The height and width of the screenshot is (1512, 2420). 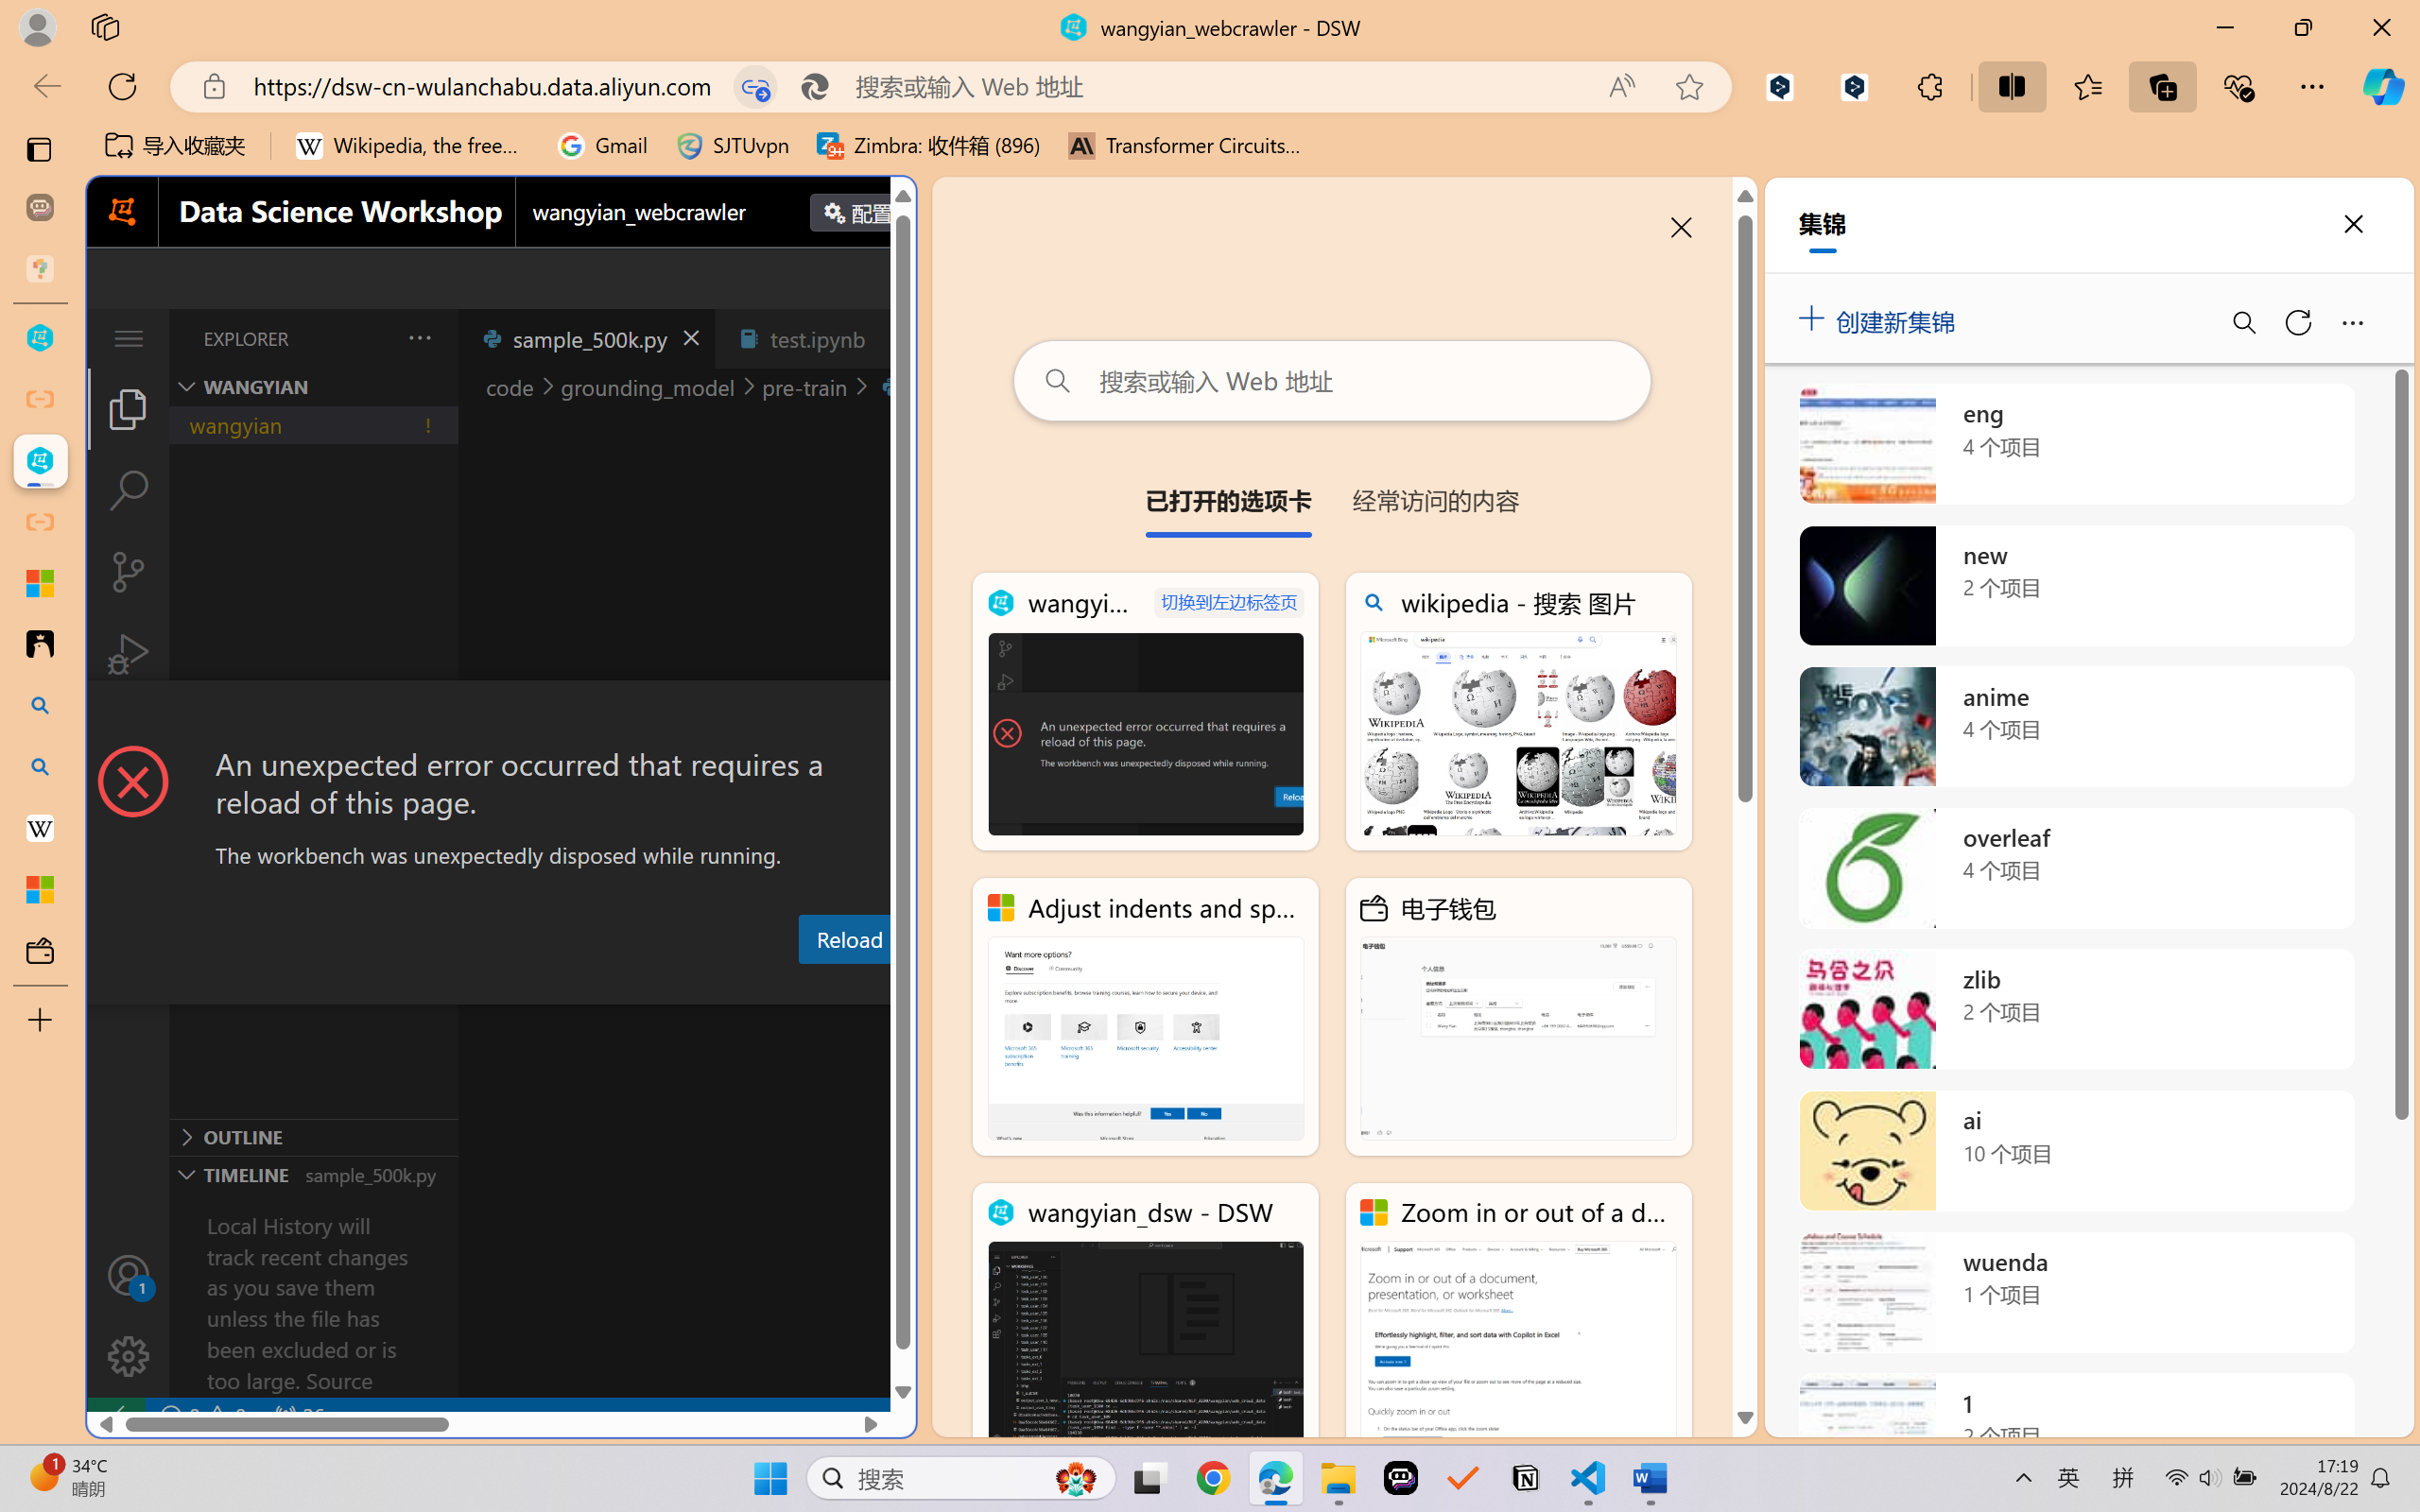 I want to click on Transformer Circuits Thread, so click(x=1185, y=146).